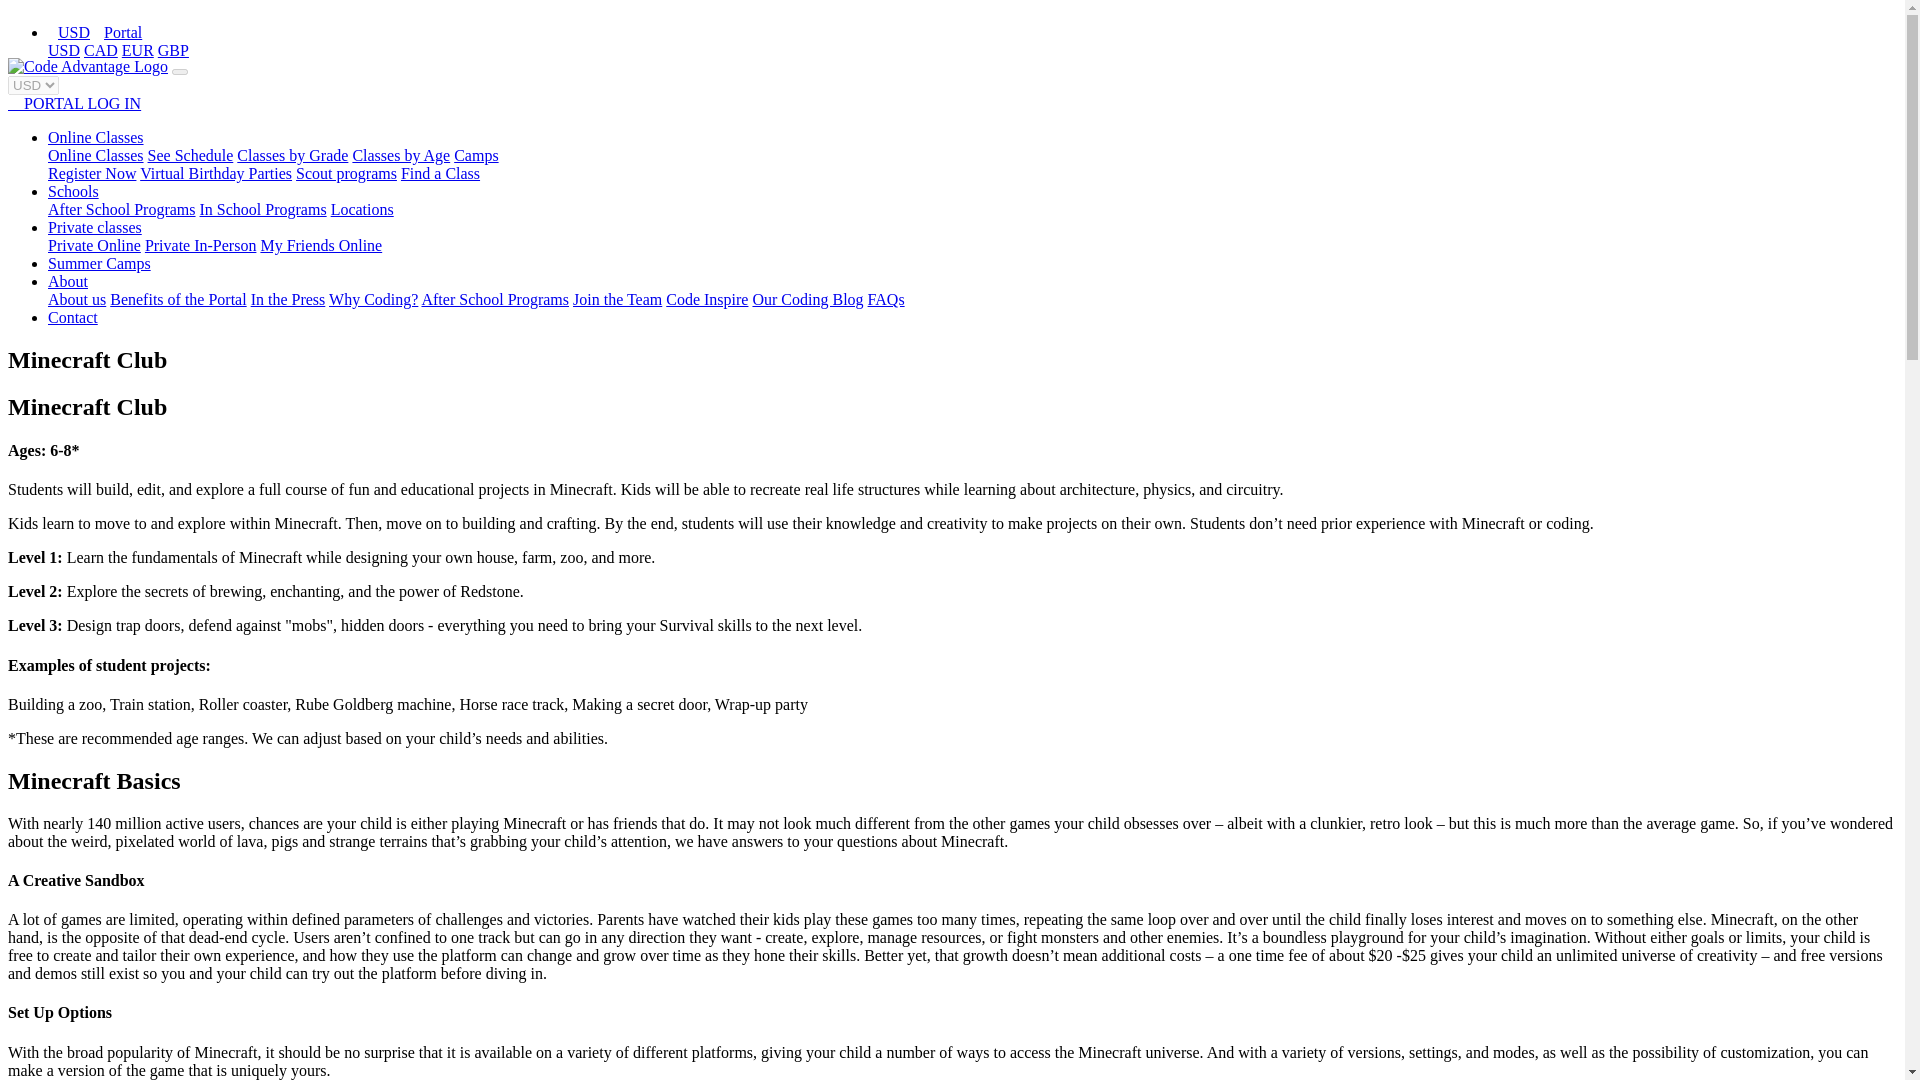 The height and width of the screenshot is (1080, 1920). I want to click on USD, so click(64, 50).